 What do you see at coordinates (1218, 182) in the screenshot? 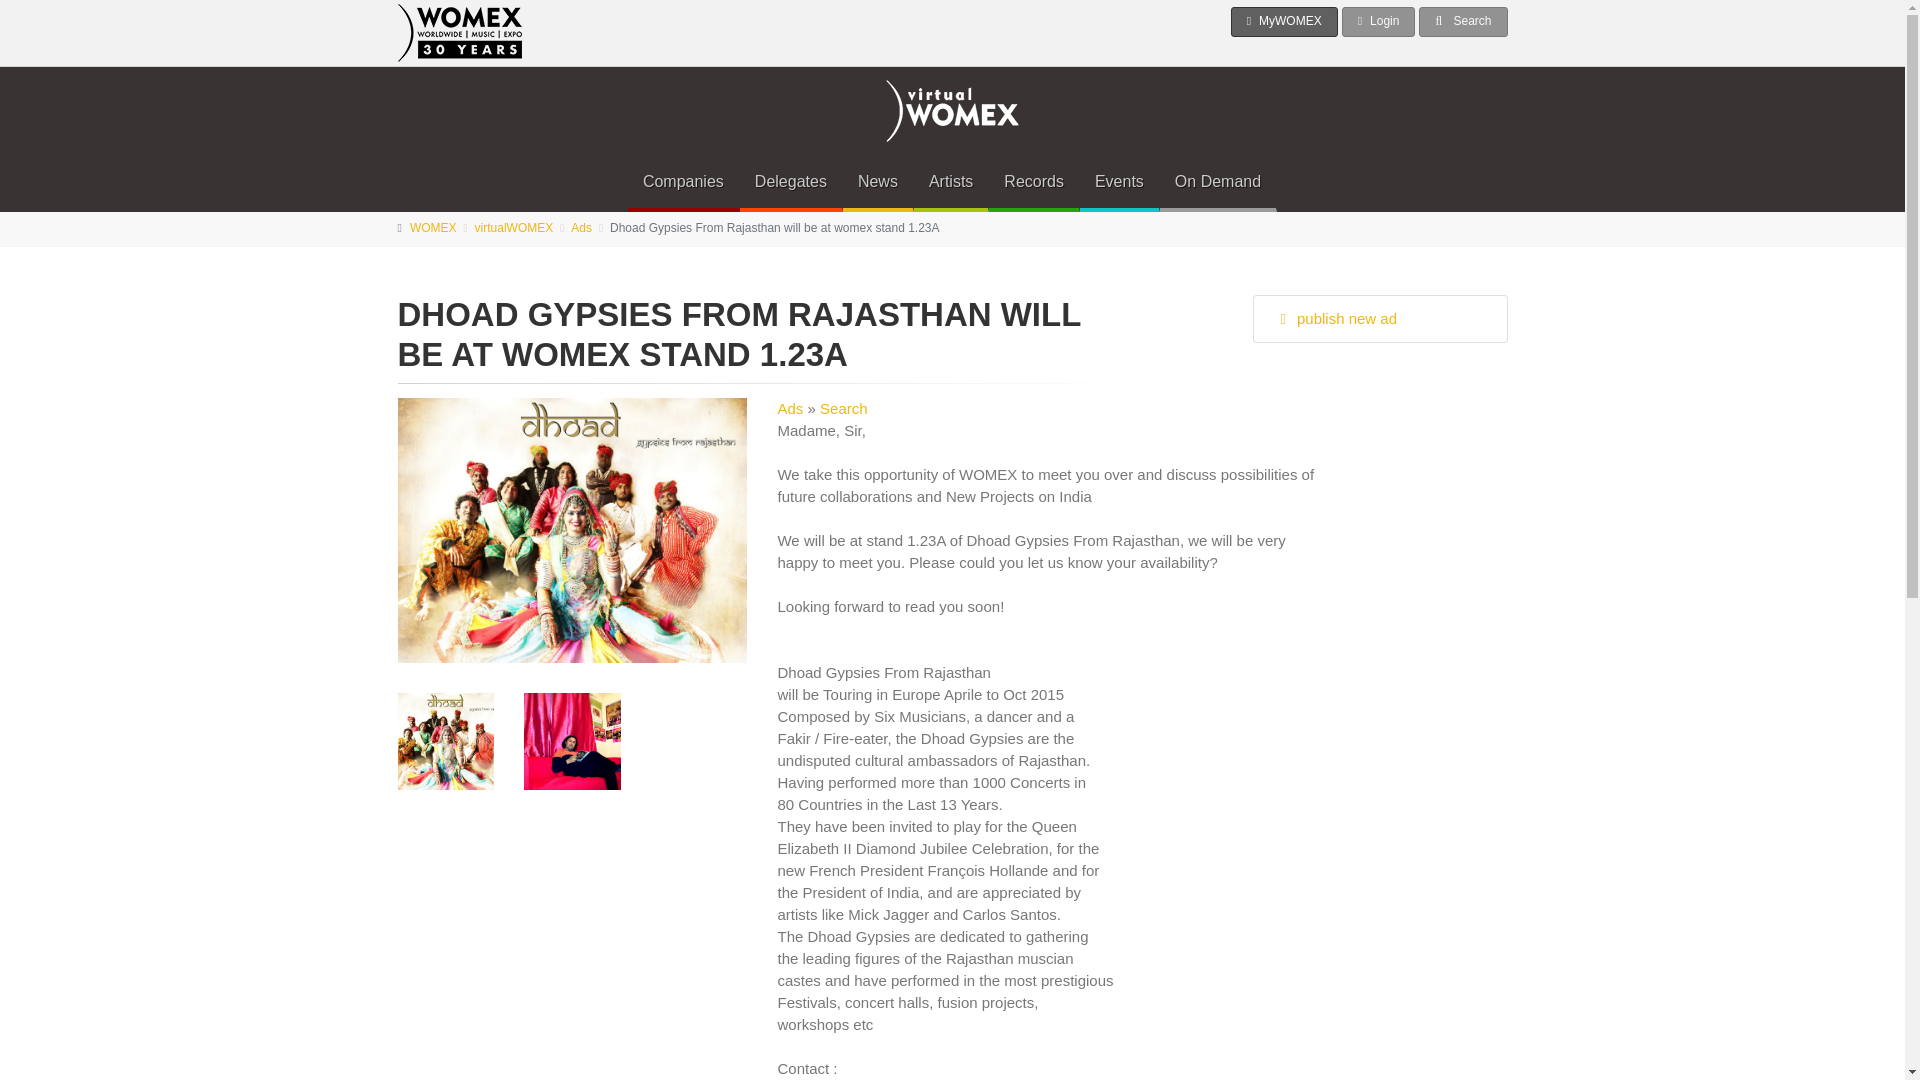
I see `On Demand` at bounding box center [1218, 182].